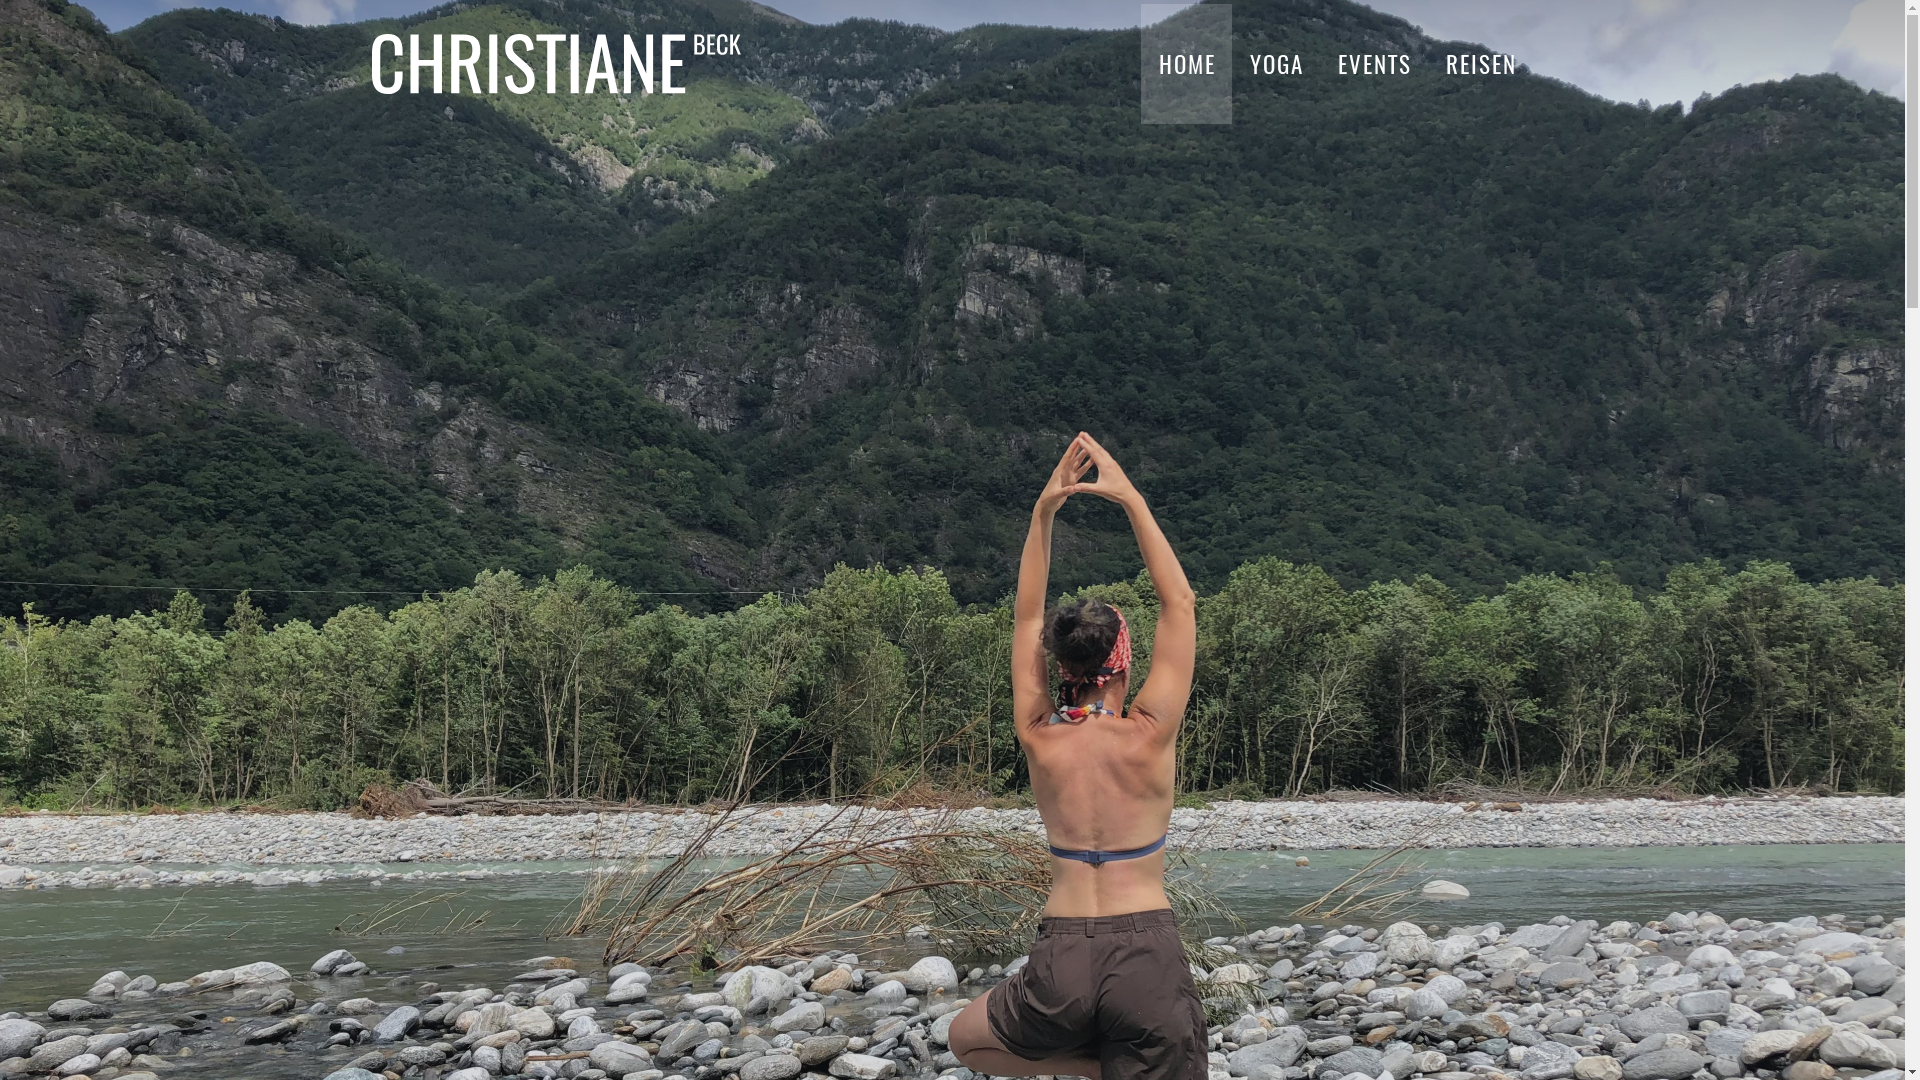  Describe the element at coordinates (1480, 64) in the screenshot. I see `REISEN` at that location.